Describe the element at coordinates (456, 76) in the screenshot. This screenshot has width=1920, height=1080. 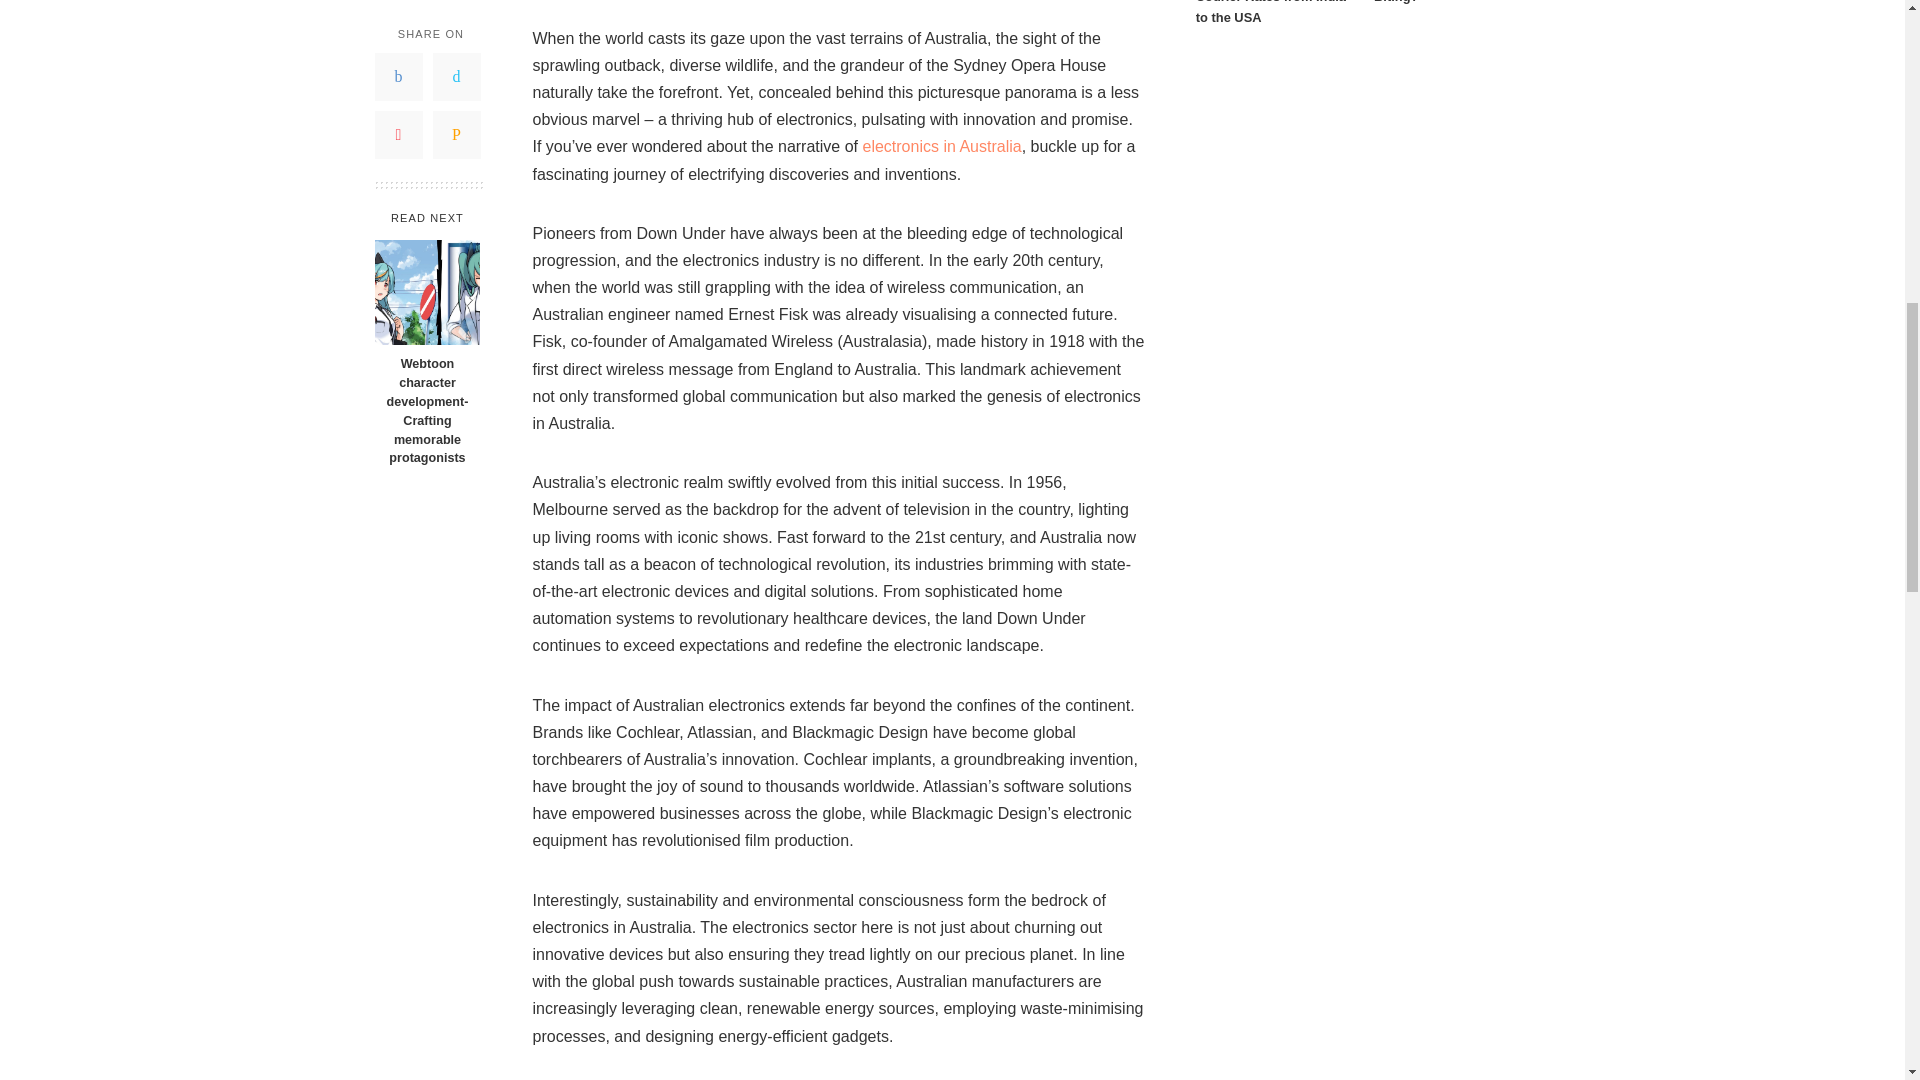
I see `Twitter` at that location.